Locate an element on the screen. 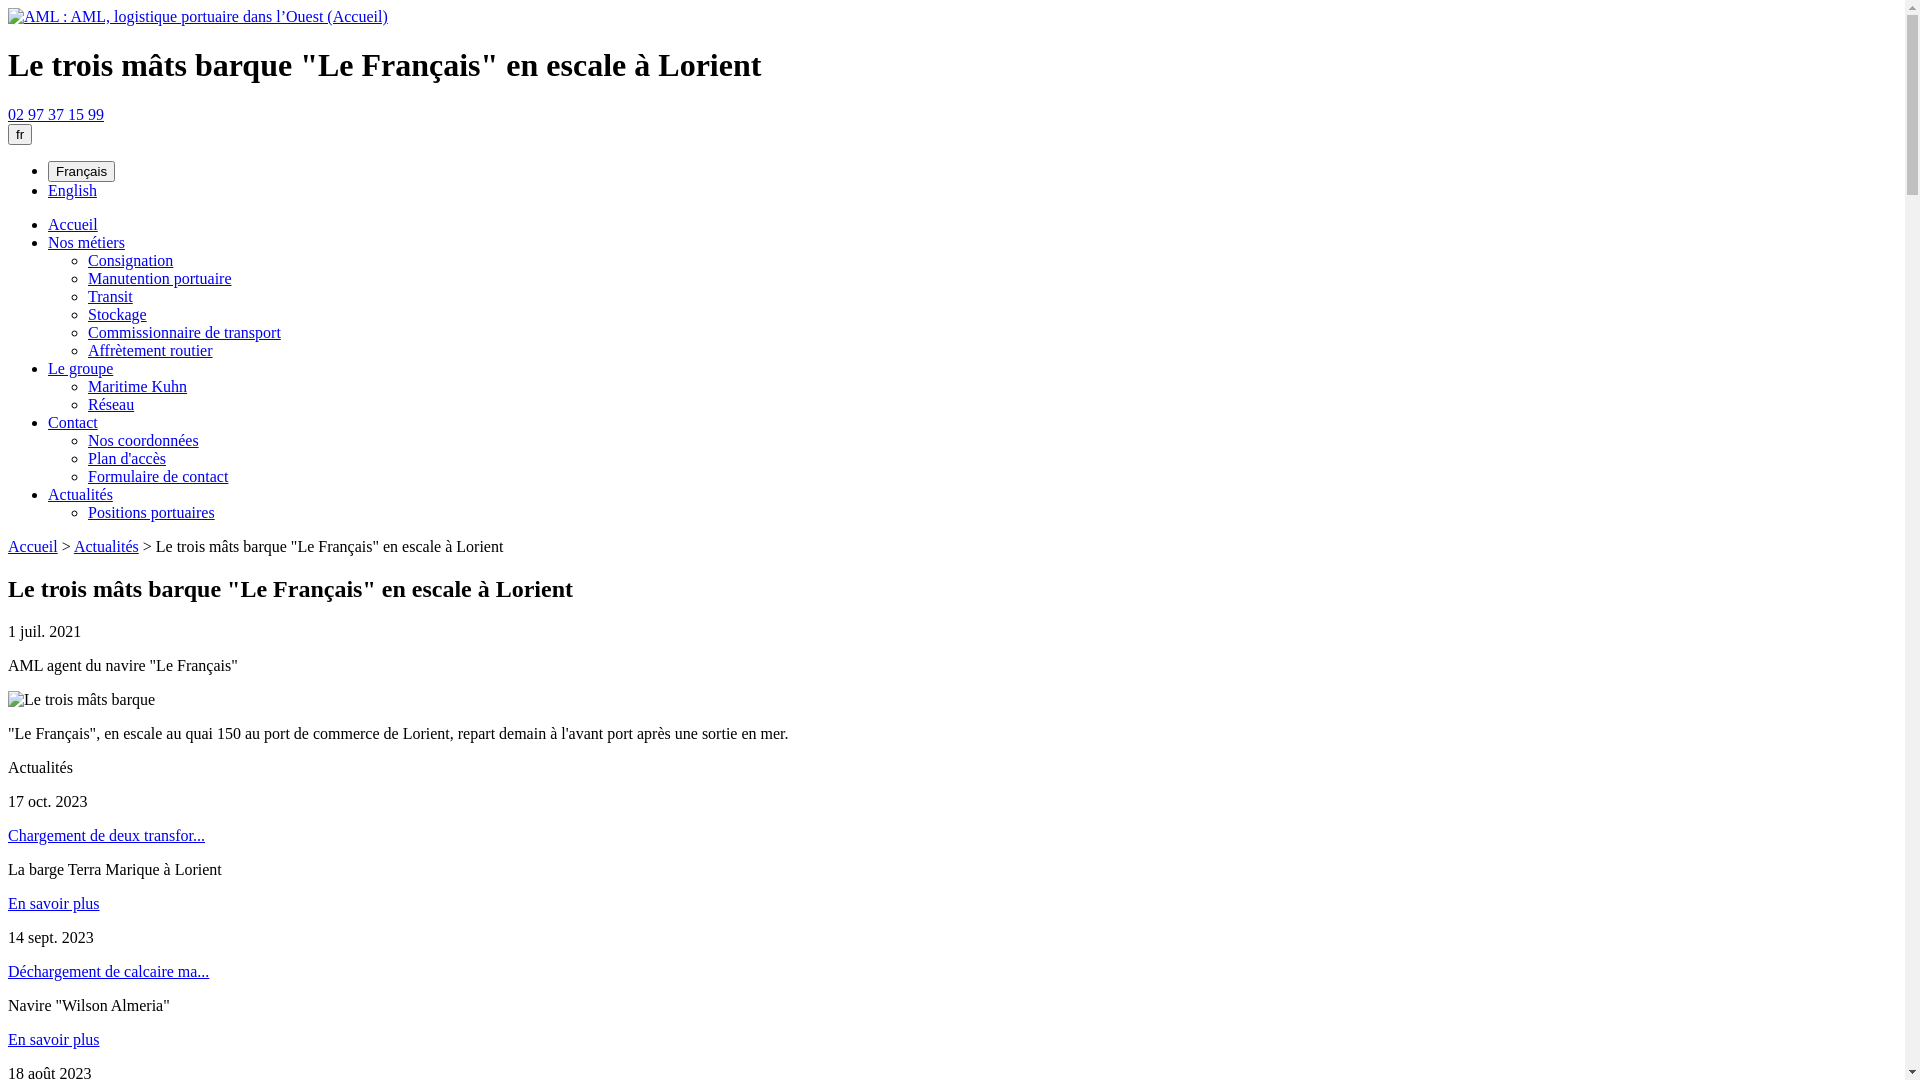 The width and height of the screenshot is (1920, 1080). Chargement de deux transfor... is located at coordinates (106, 836).